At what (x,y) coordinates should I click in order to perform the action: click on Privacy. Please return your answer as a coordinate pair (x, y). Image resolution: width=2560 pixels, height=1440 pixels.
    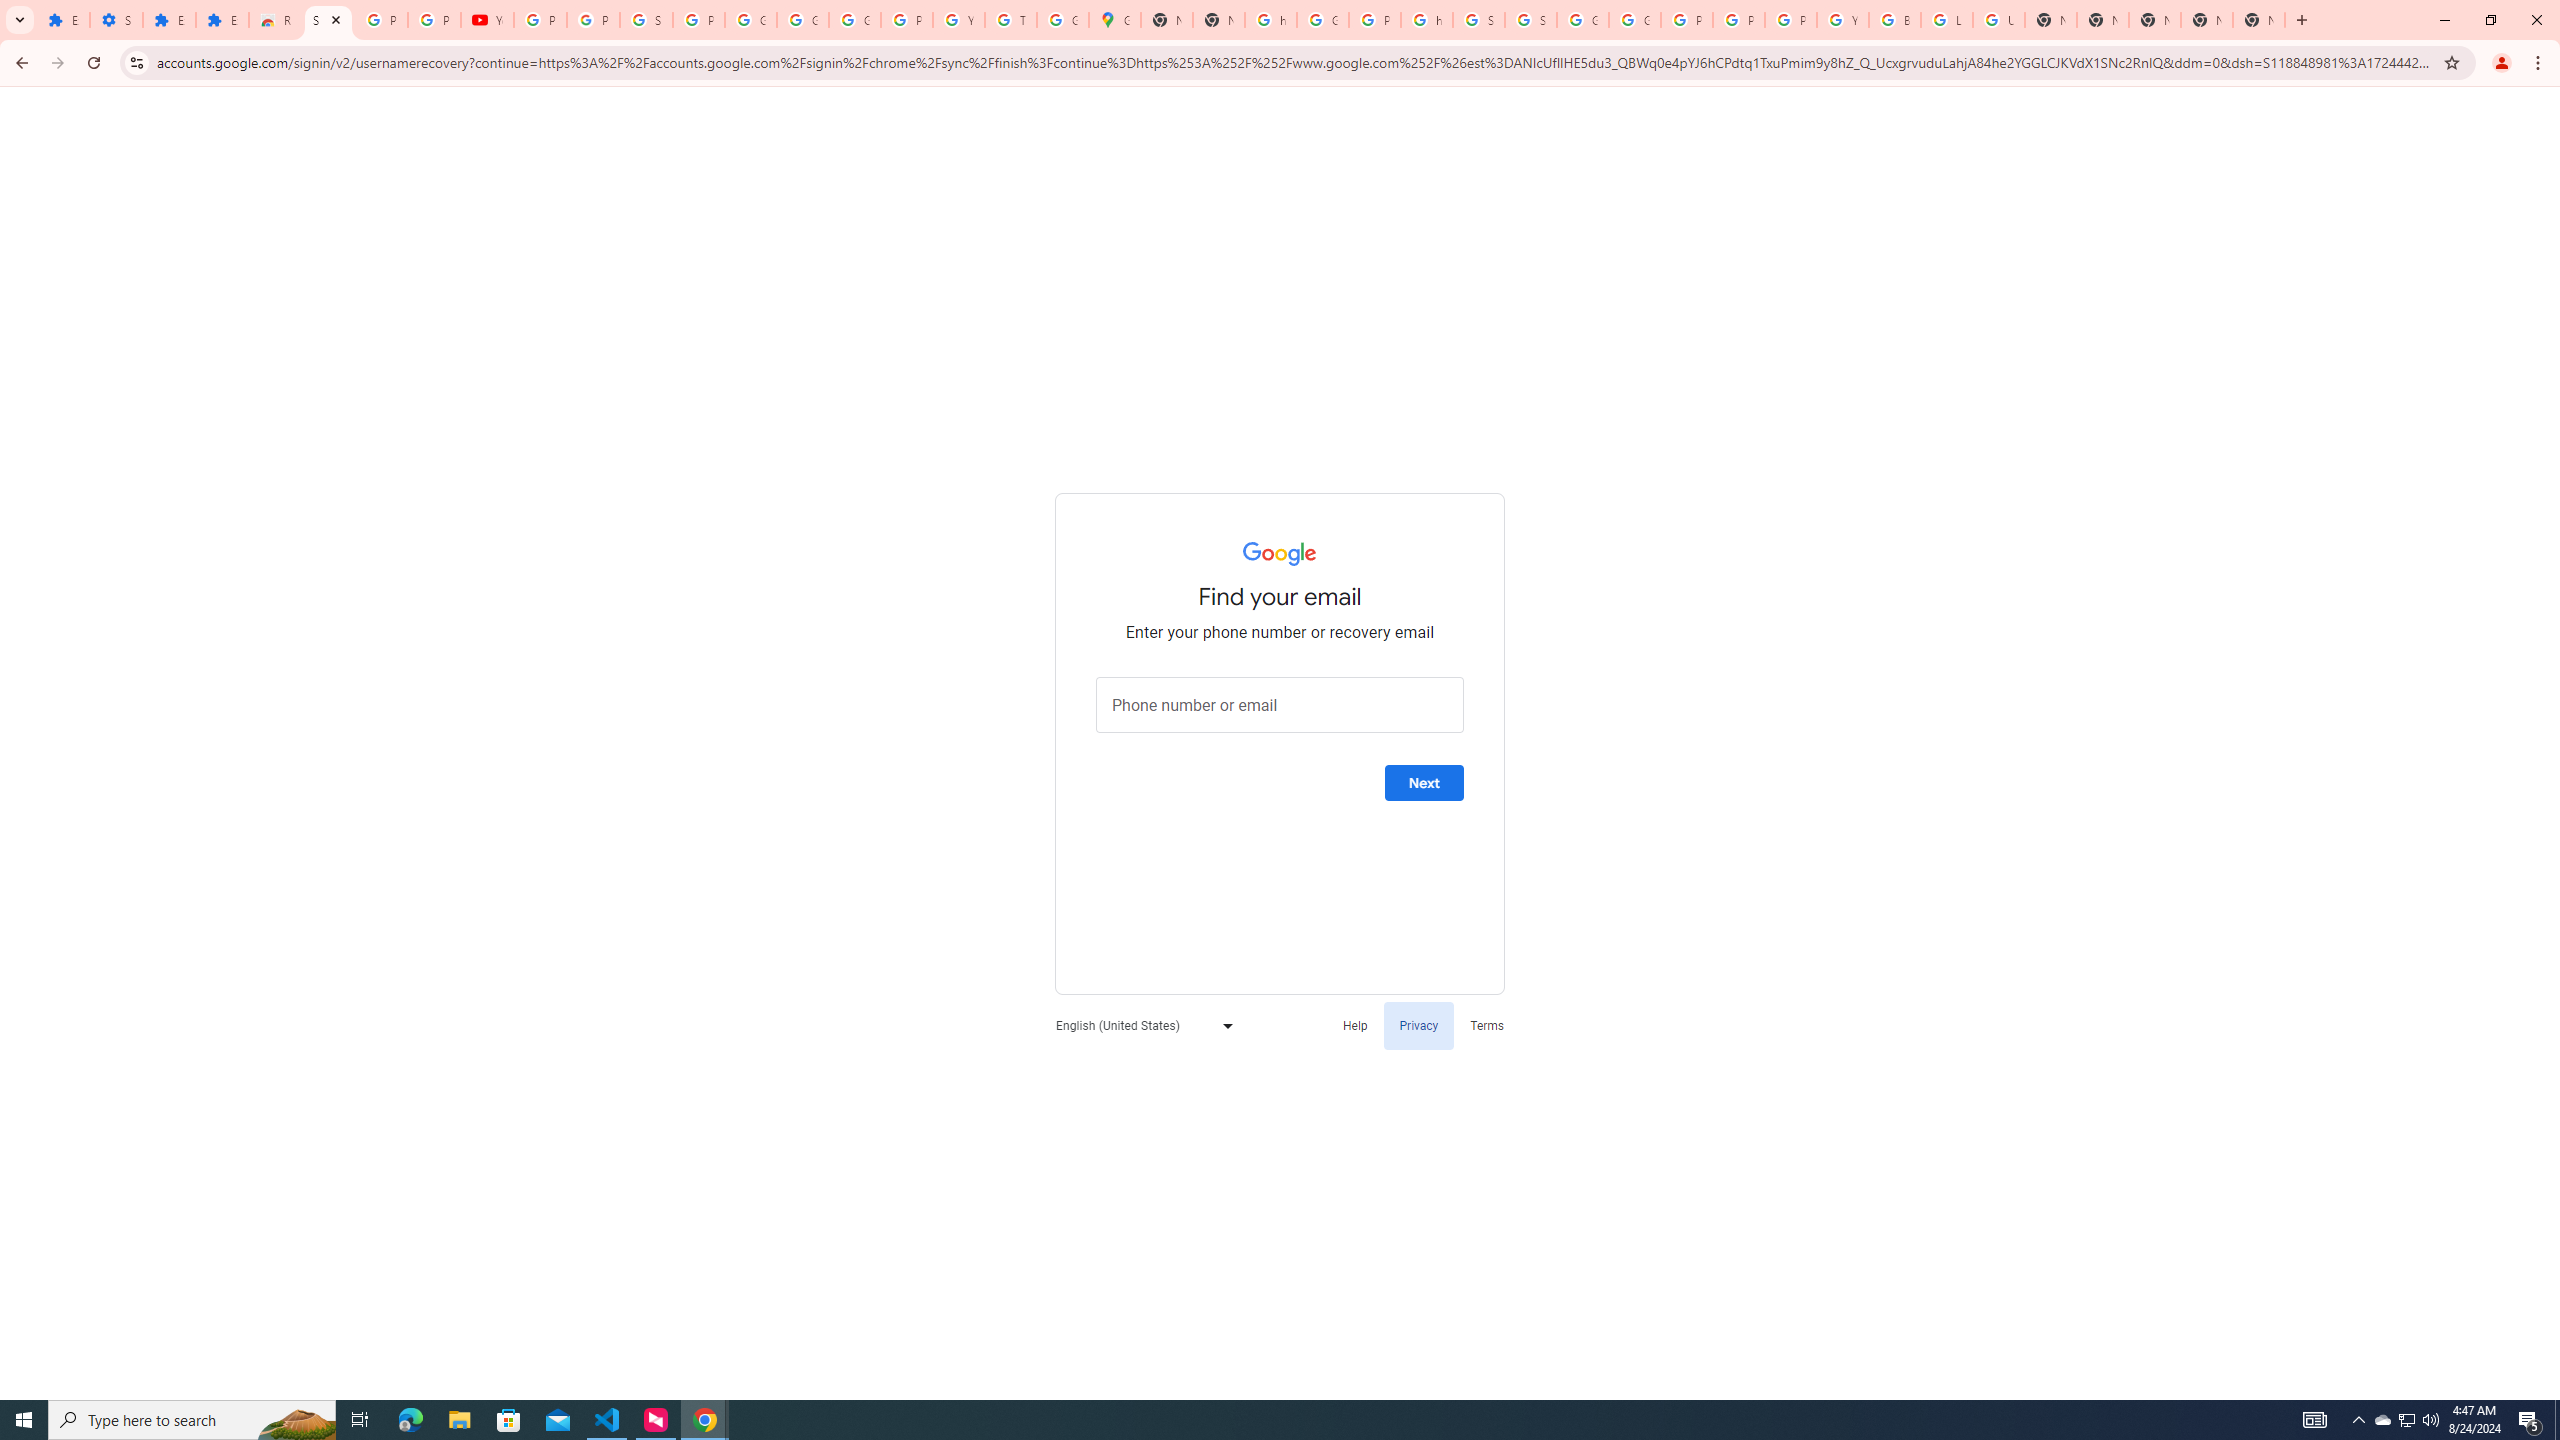
    Looking at the image, I should click on (1418, 1024).